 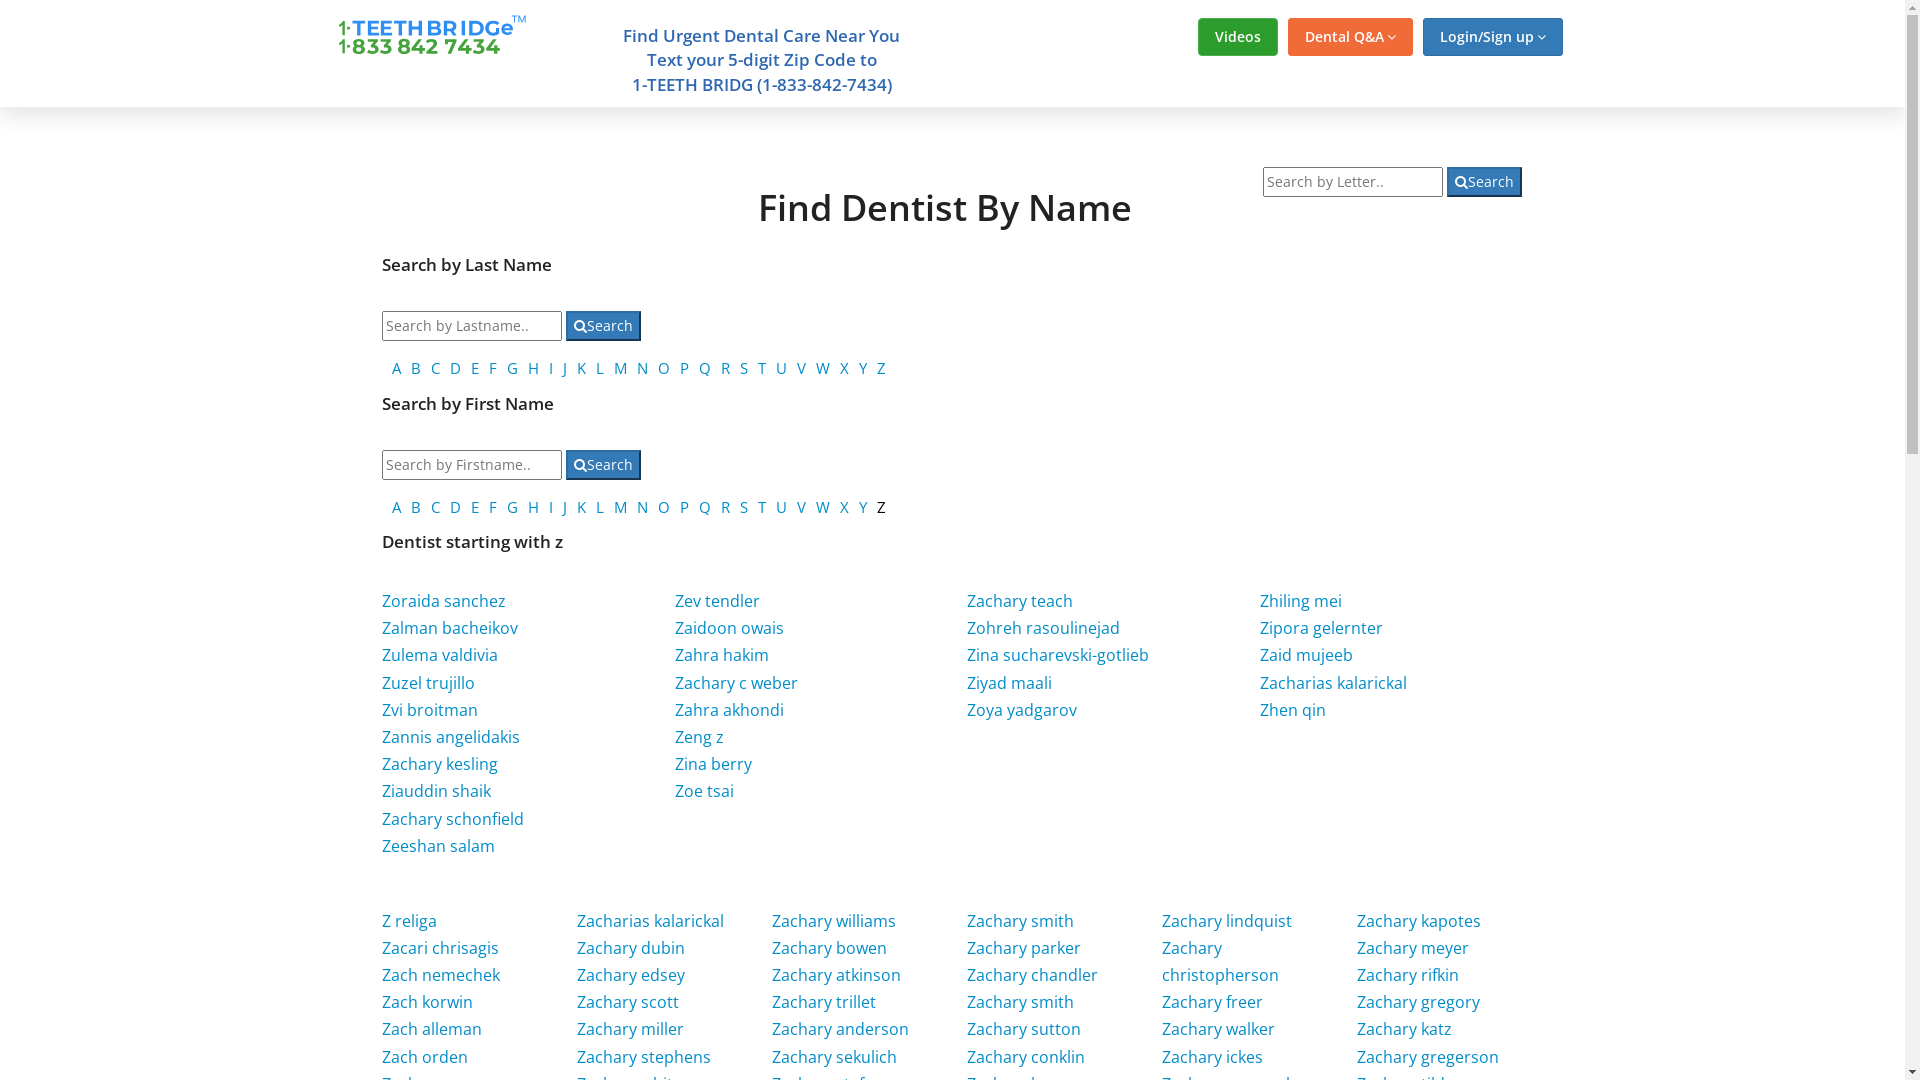 What do you see at coordinates (1418, 1002) in the screenshot?
I see `Zachary gregory` at bounding box center [1418, 1002].